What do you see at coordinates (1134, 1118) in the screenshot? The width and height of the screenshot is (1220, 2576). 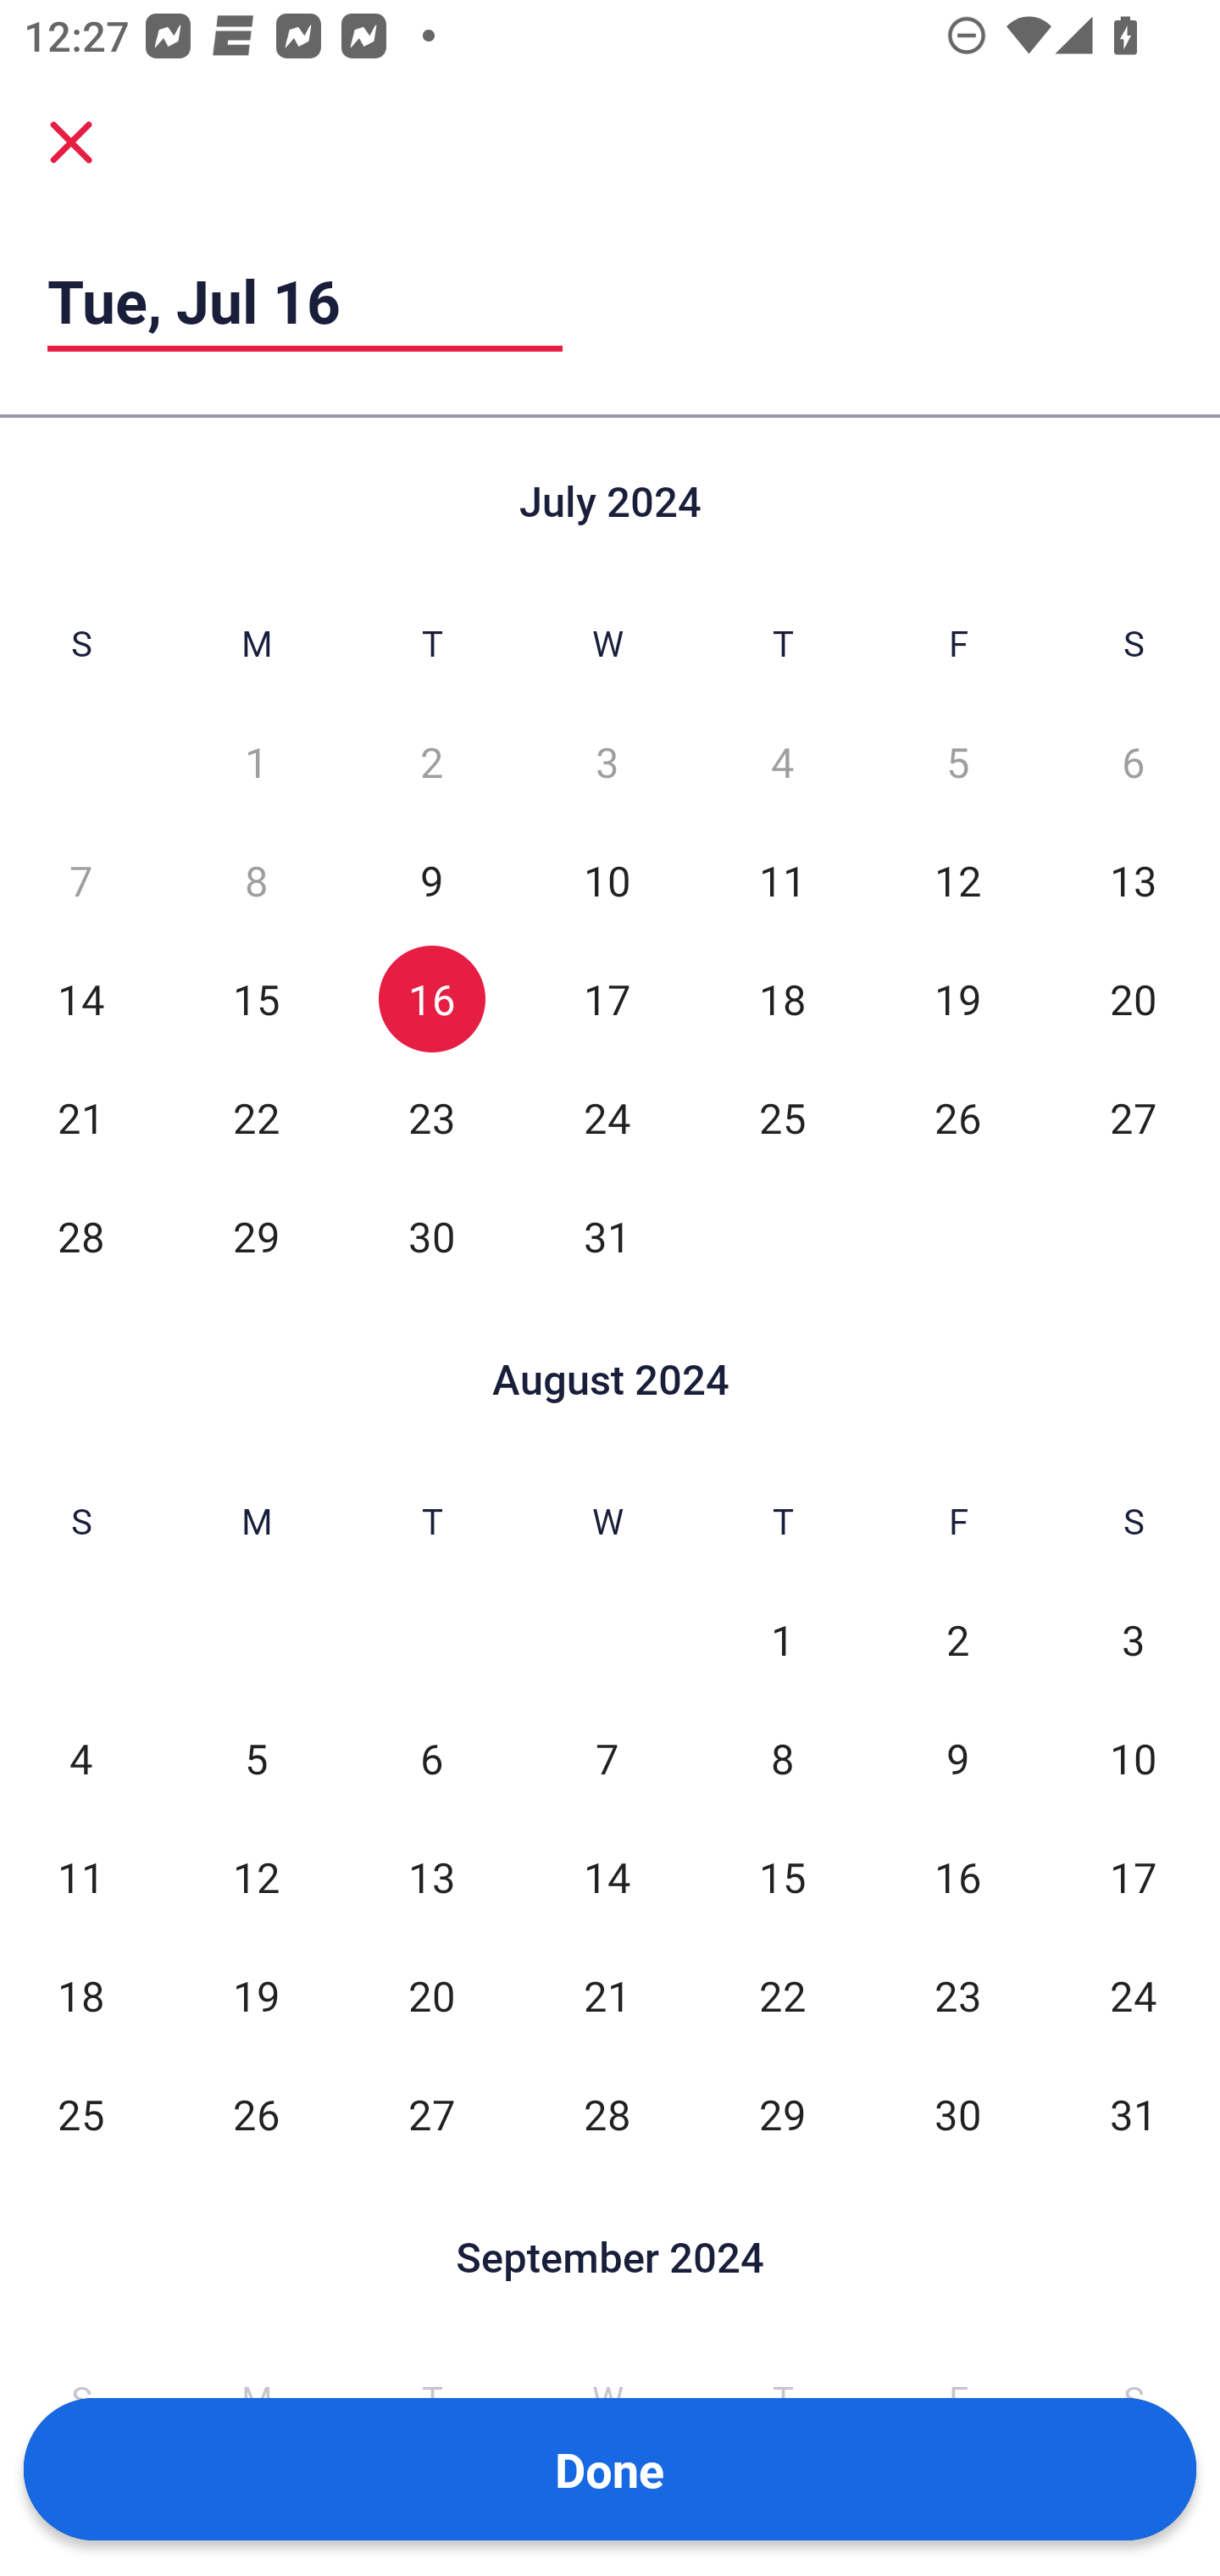 I see `27 Sat, Jul 27, Not Selected` at bounding box center [1134, 1118].